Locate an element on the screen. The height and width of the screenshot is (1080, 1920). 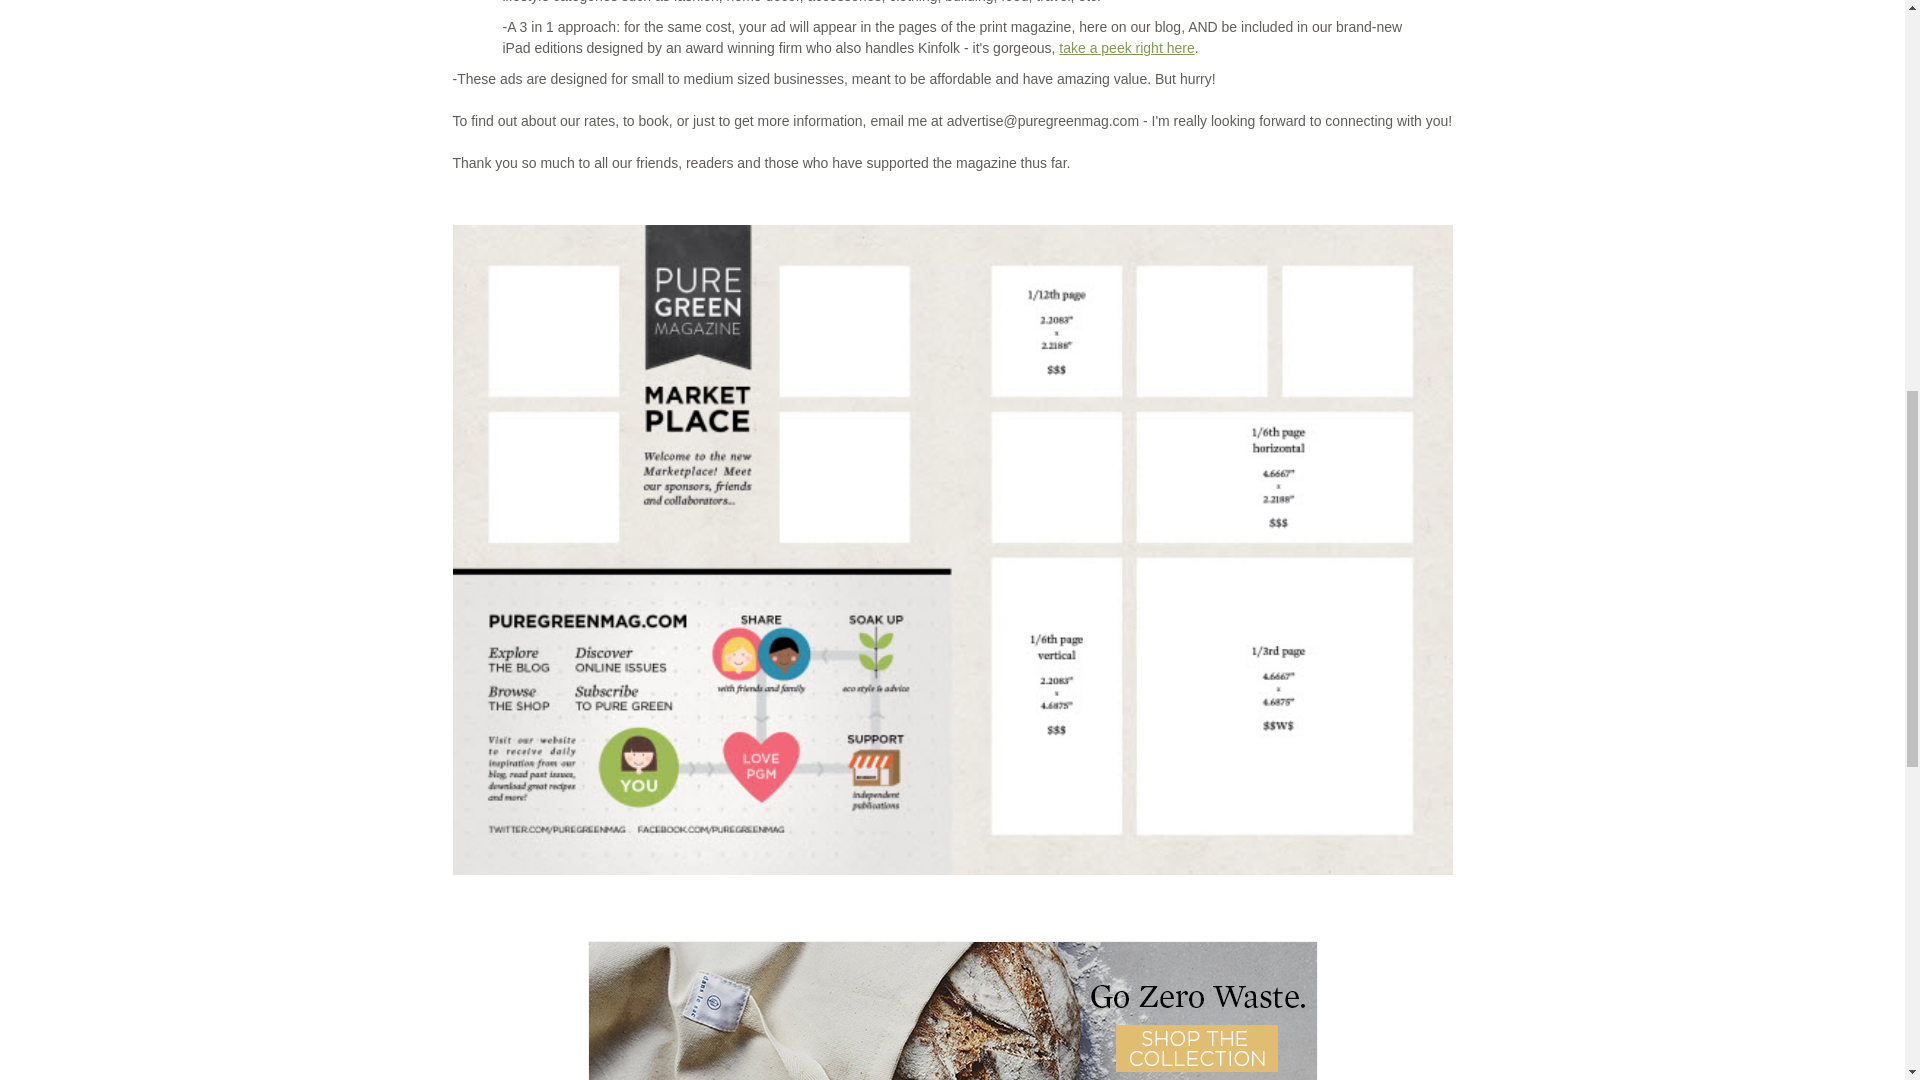
take a peek right here is located at coordinates (1126, 48).